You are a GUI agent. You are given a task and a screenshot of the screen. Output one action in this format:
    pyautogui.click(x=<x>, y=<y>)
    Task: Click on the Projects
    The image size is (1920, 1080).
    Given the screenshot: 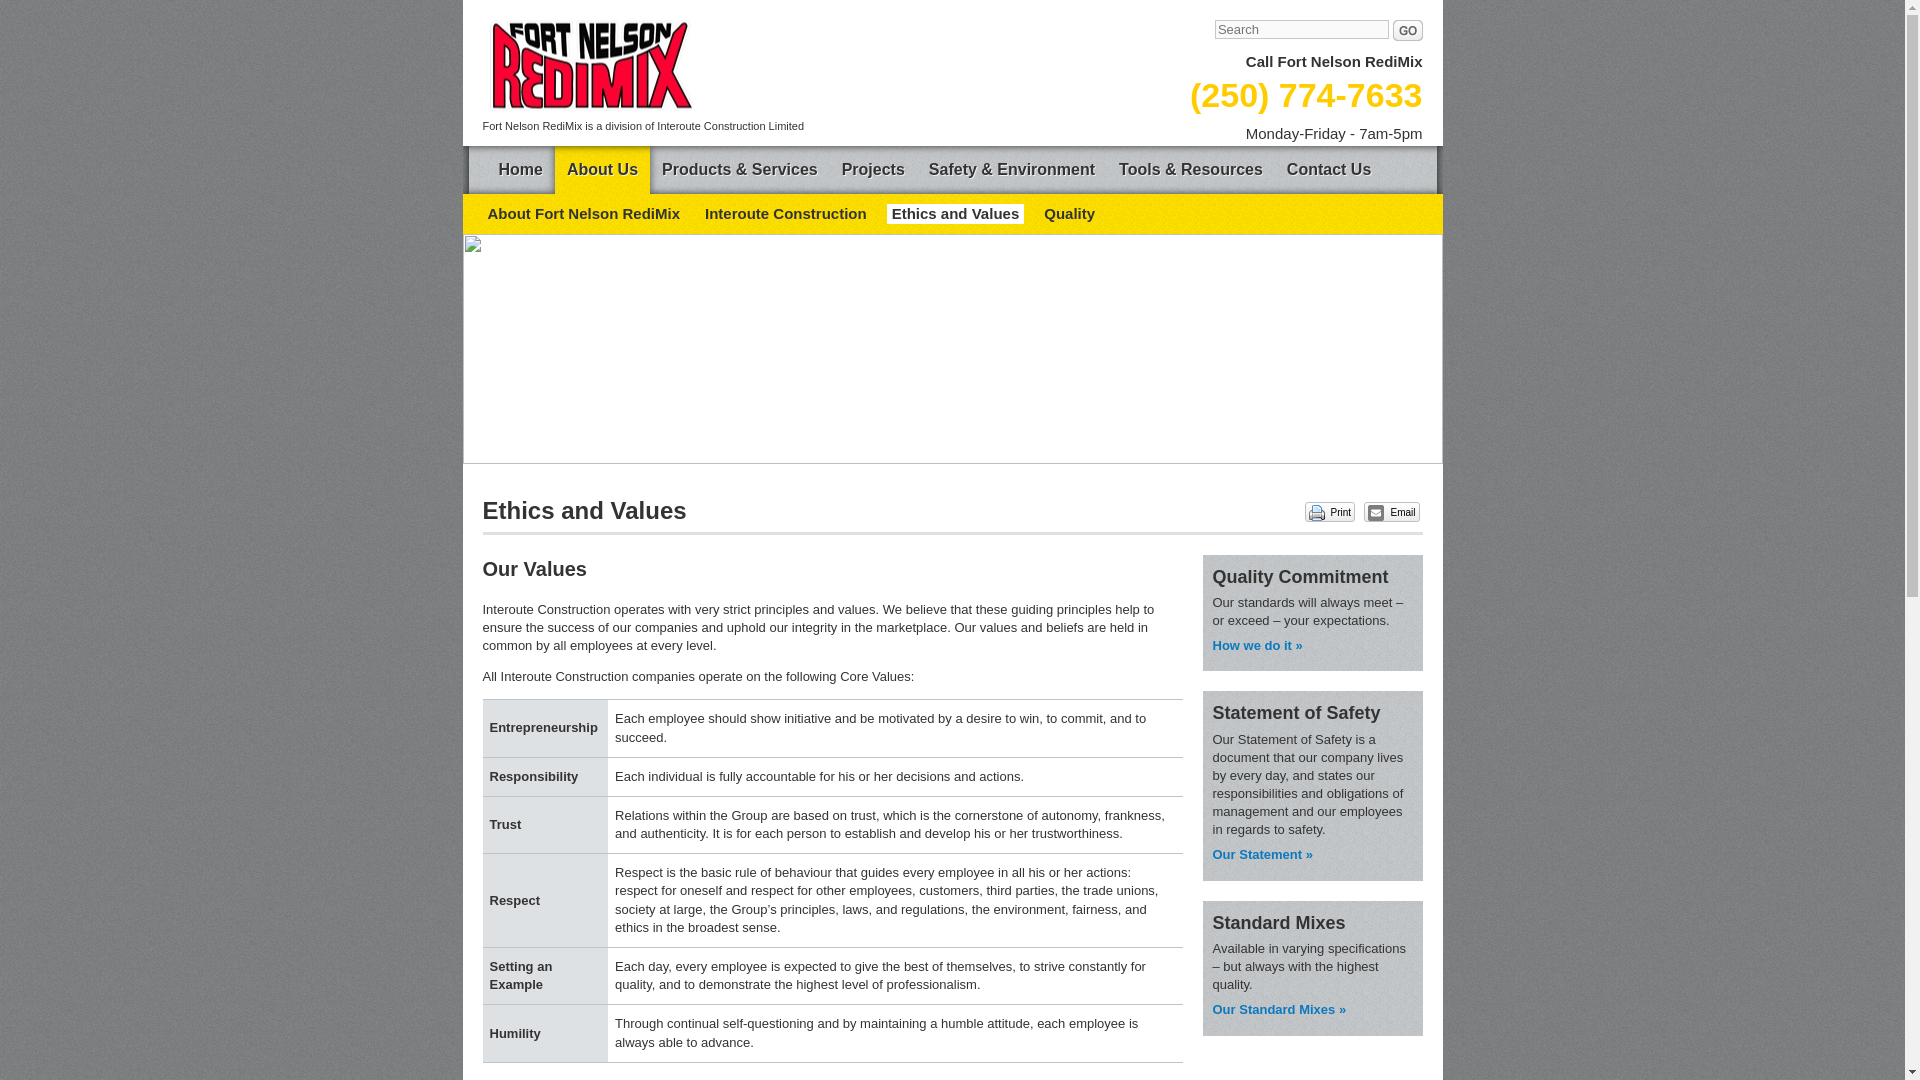 What is the action you would take?
    pyautogui.click(x=873, y=170)
    